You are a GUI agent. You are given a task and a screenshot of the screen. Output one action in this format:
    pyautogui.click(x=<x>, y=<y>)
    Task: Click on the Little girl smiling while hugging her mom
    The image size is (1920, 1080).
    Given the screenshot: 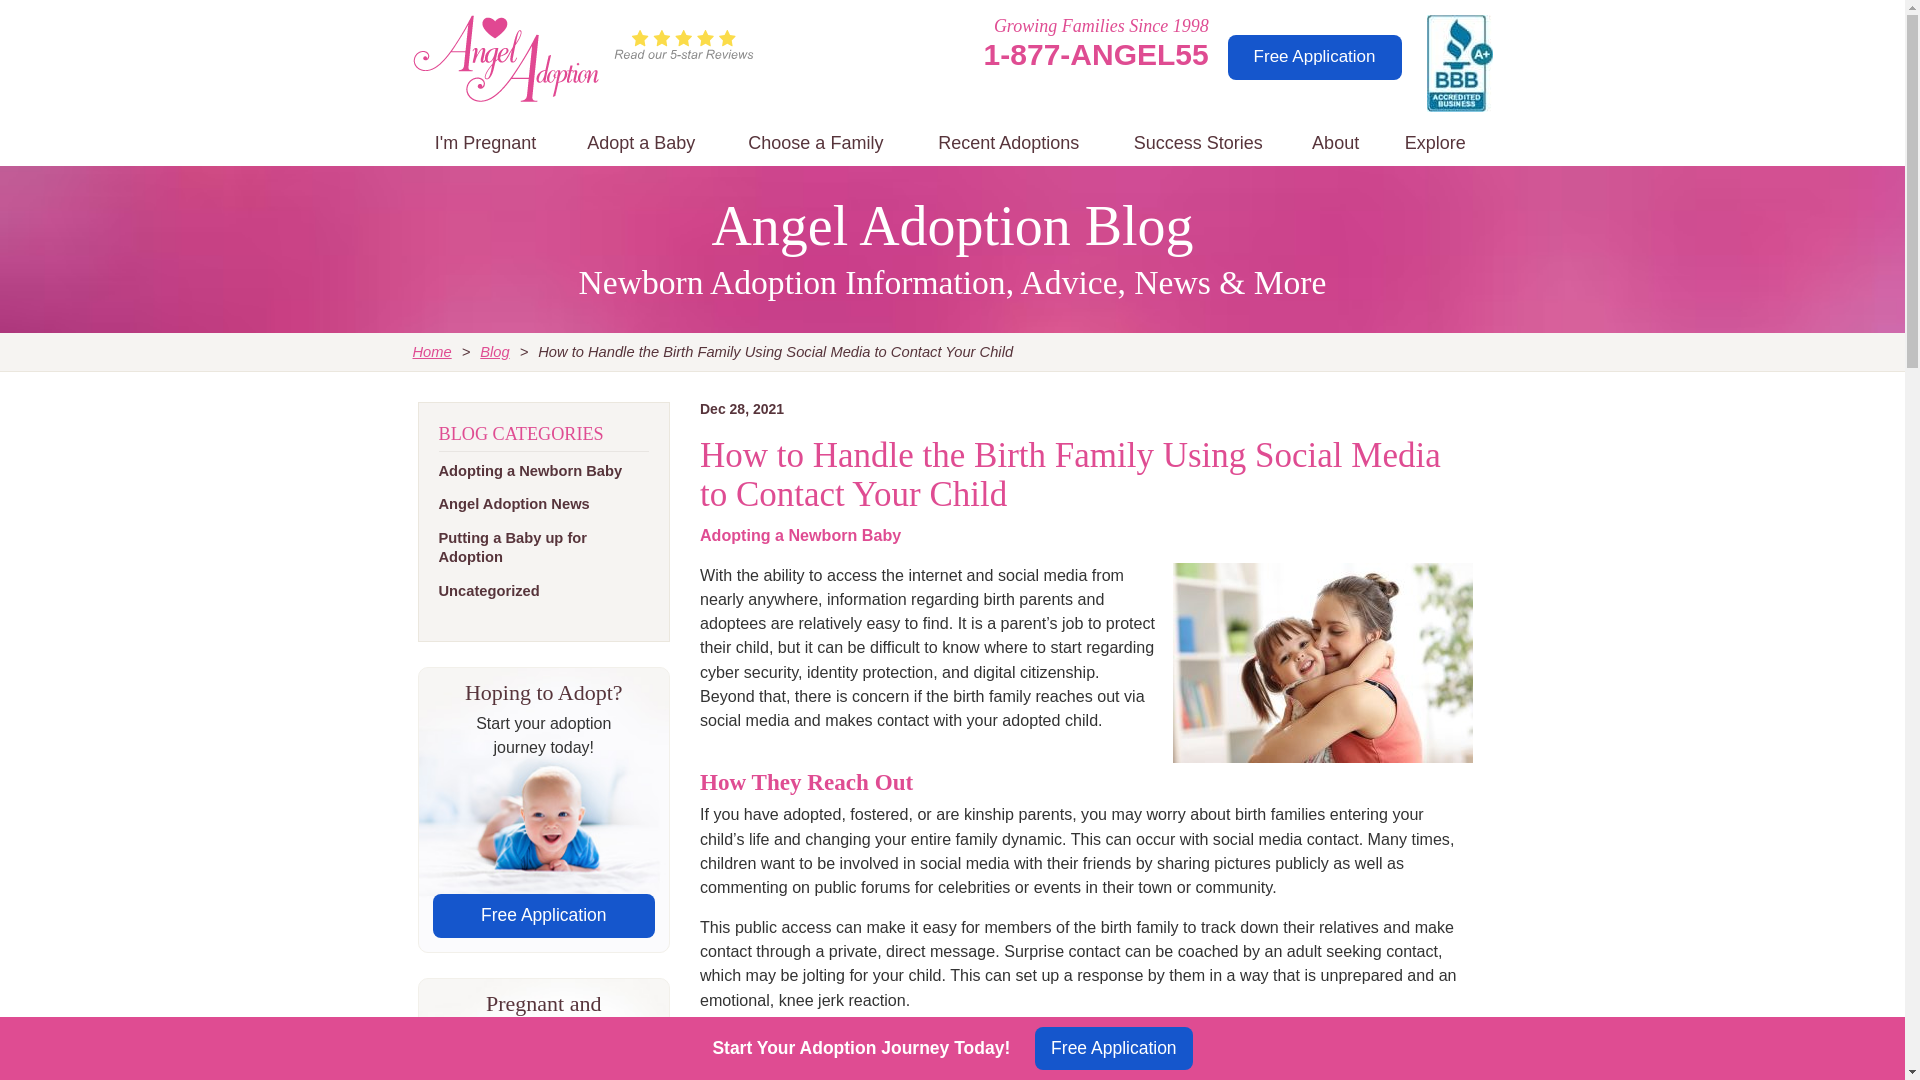 What is the action you would take?
    pyautogui.click(x=1322, y=662)
    